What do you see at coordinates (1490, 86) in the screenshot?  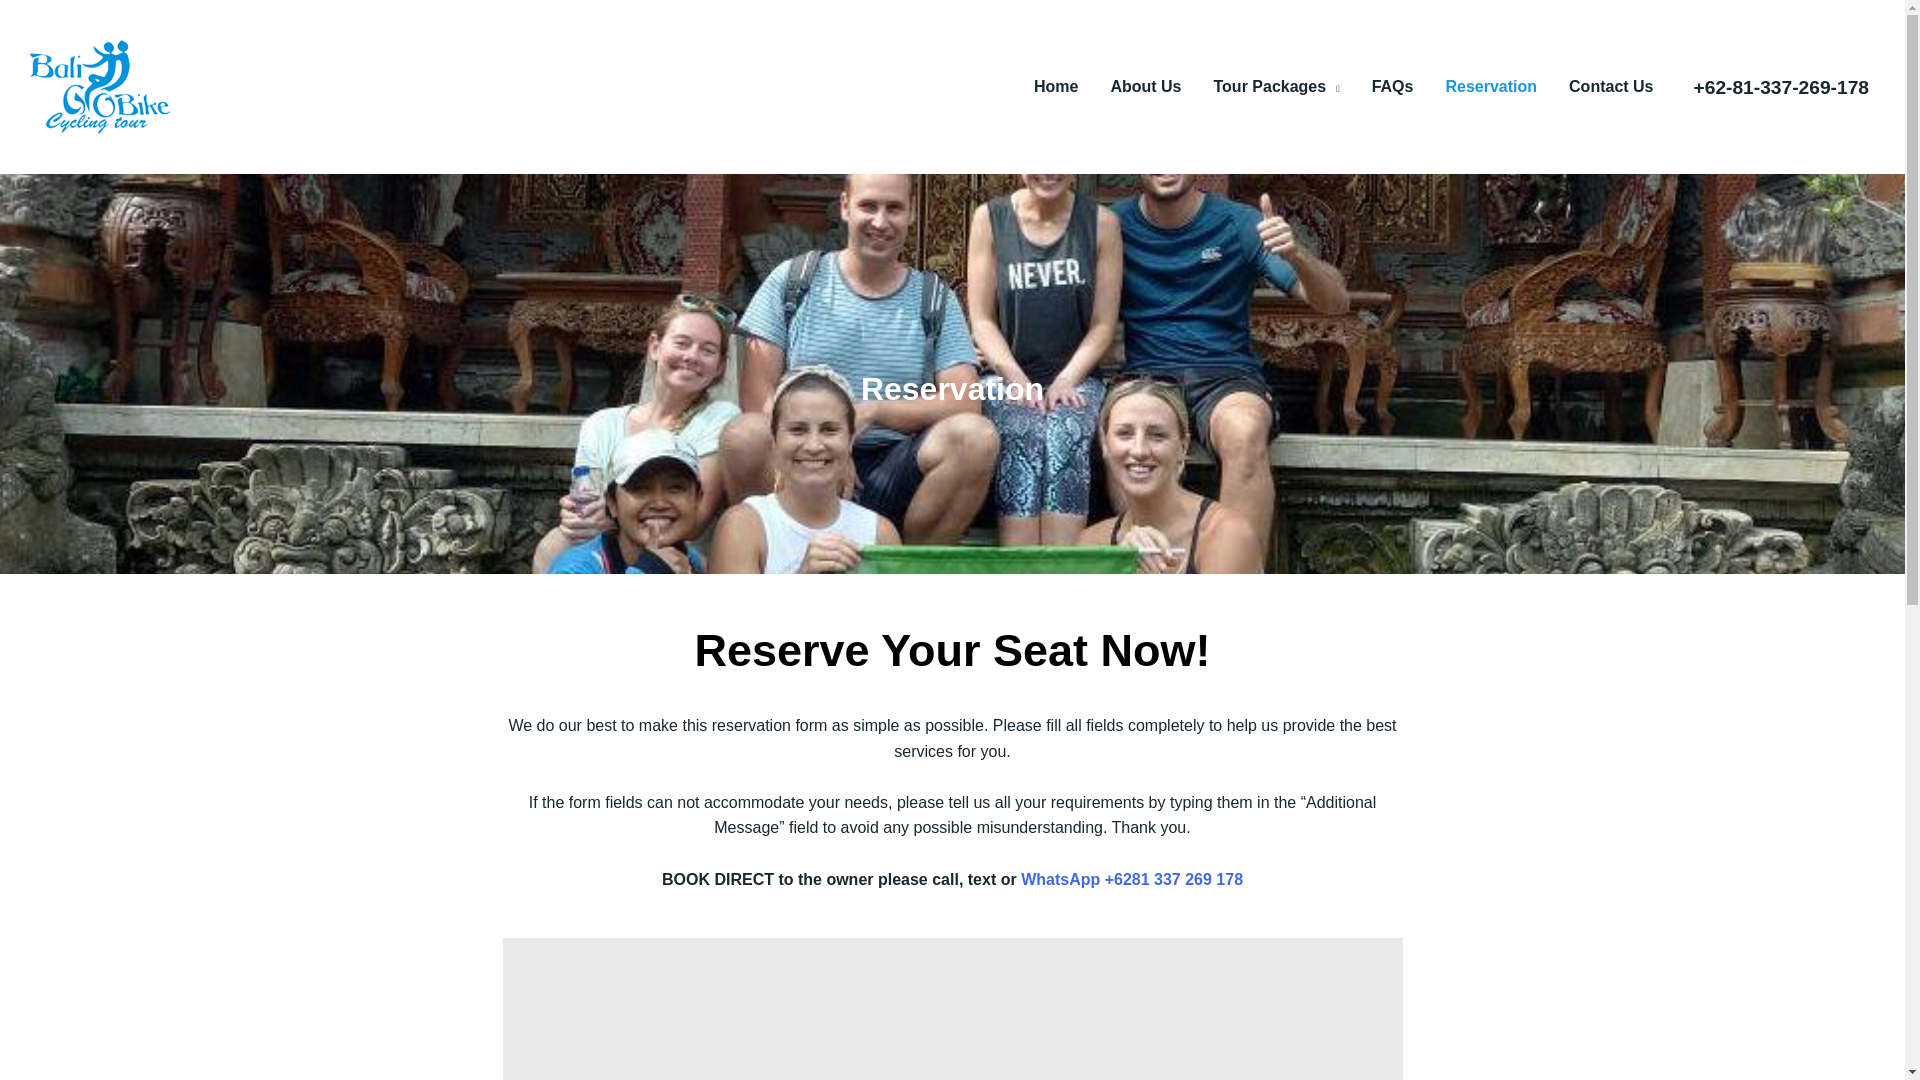 I see `Reservation` at bounding box center [1490, 86].